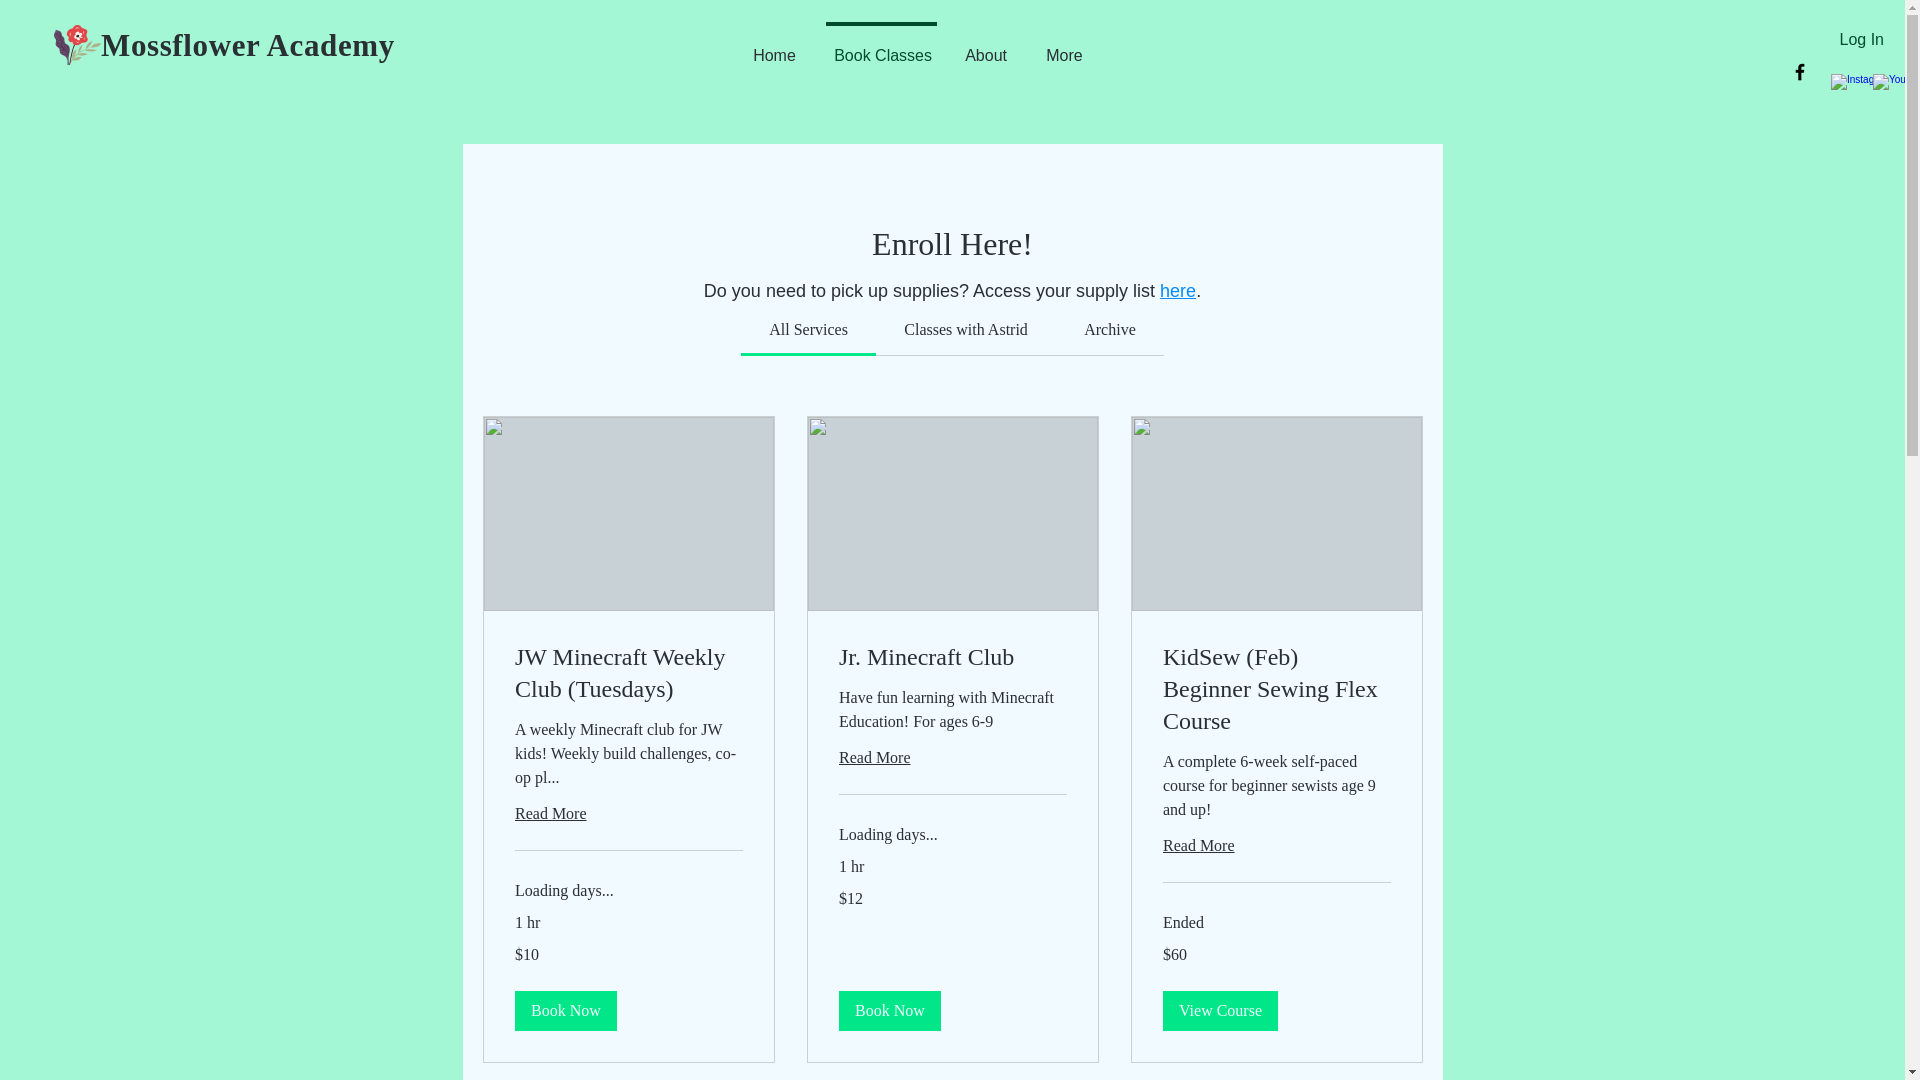 The width and height of the screenshot is (1920, 1080). What do you see at coordinates (881, 46) in the screenshot?
I see `Book Classes` at bounding box center [881, 46].